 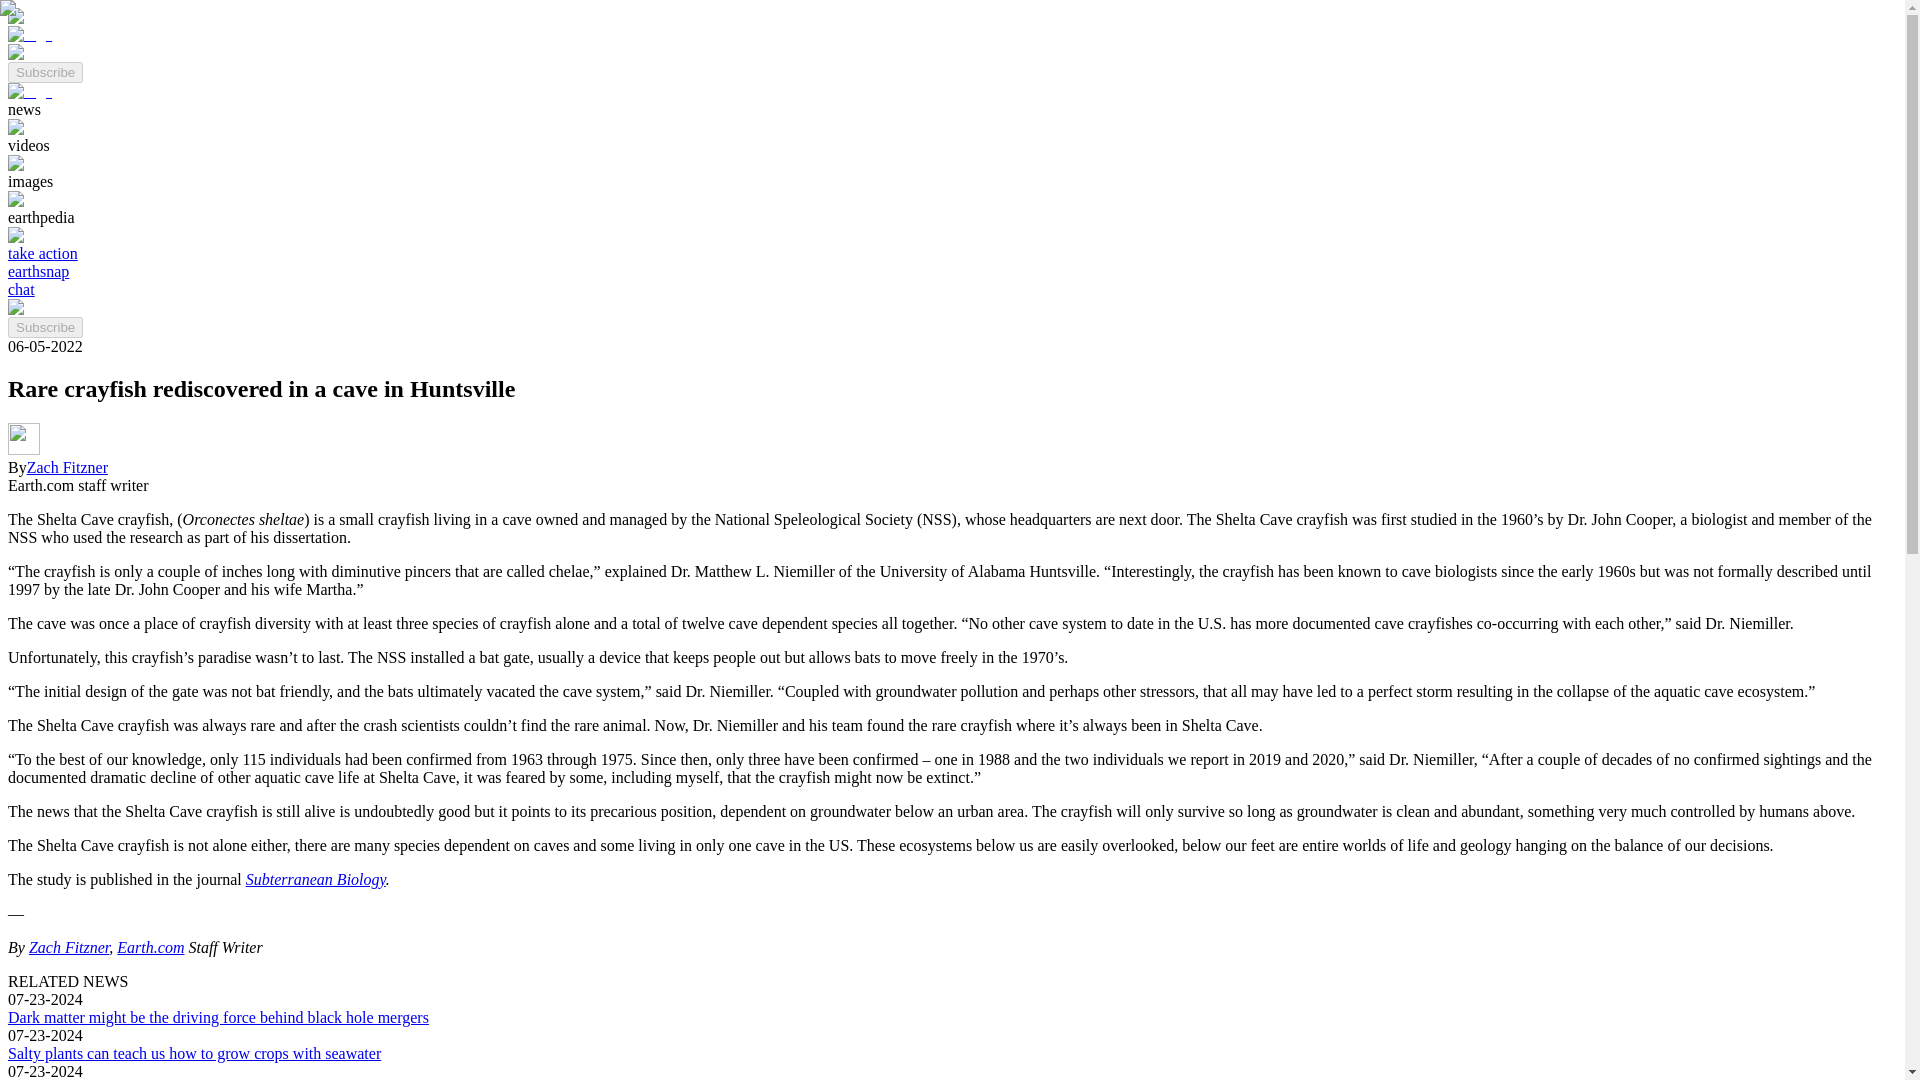 What do you see at coordinates (20, 289) in the screenshot?
I see `chat` at bounding box center [20, 289].